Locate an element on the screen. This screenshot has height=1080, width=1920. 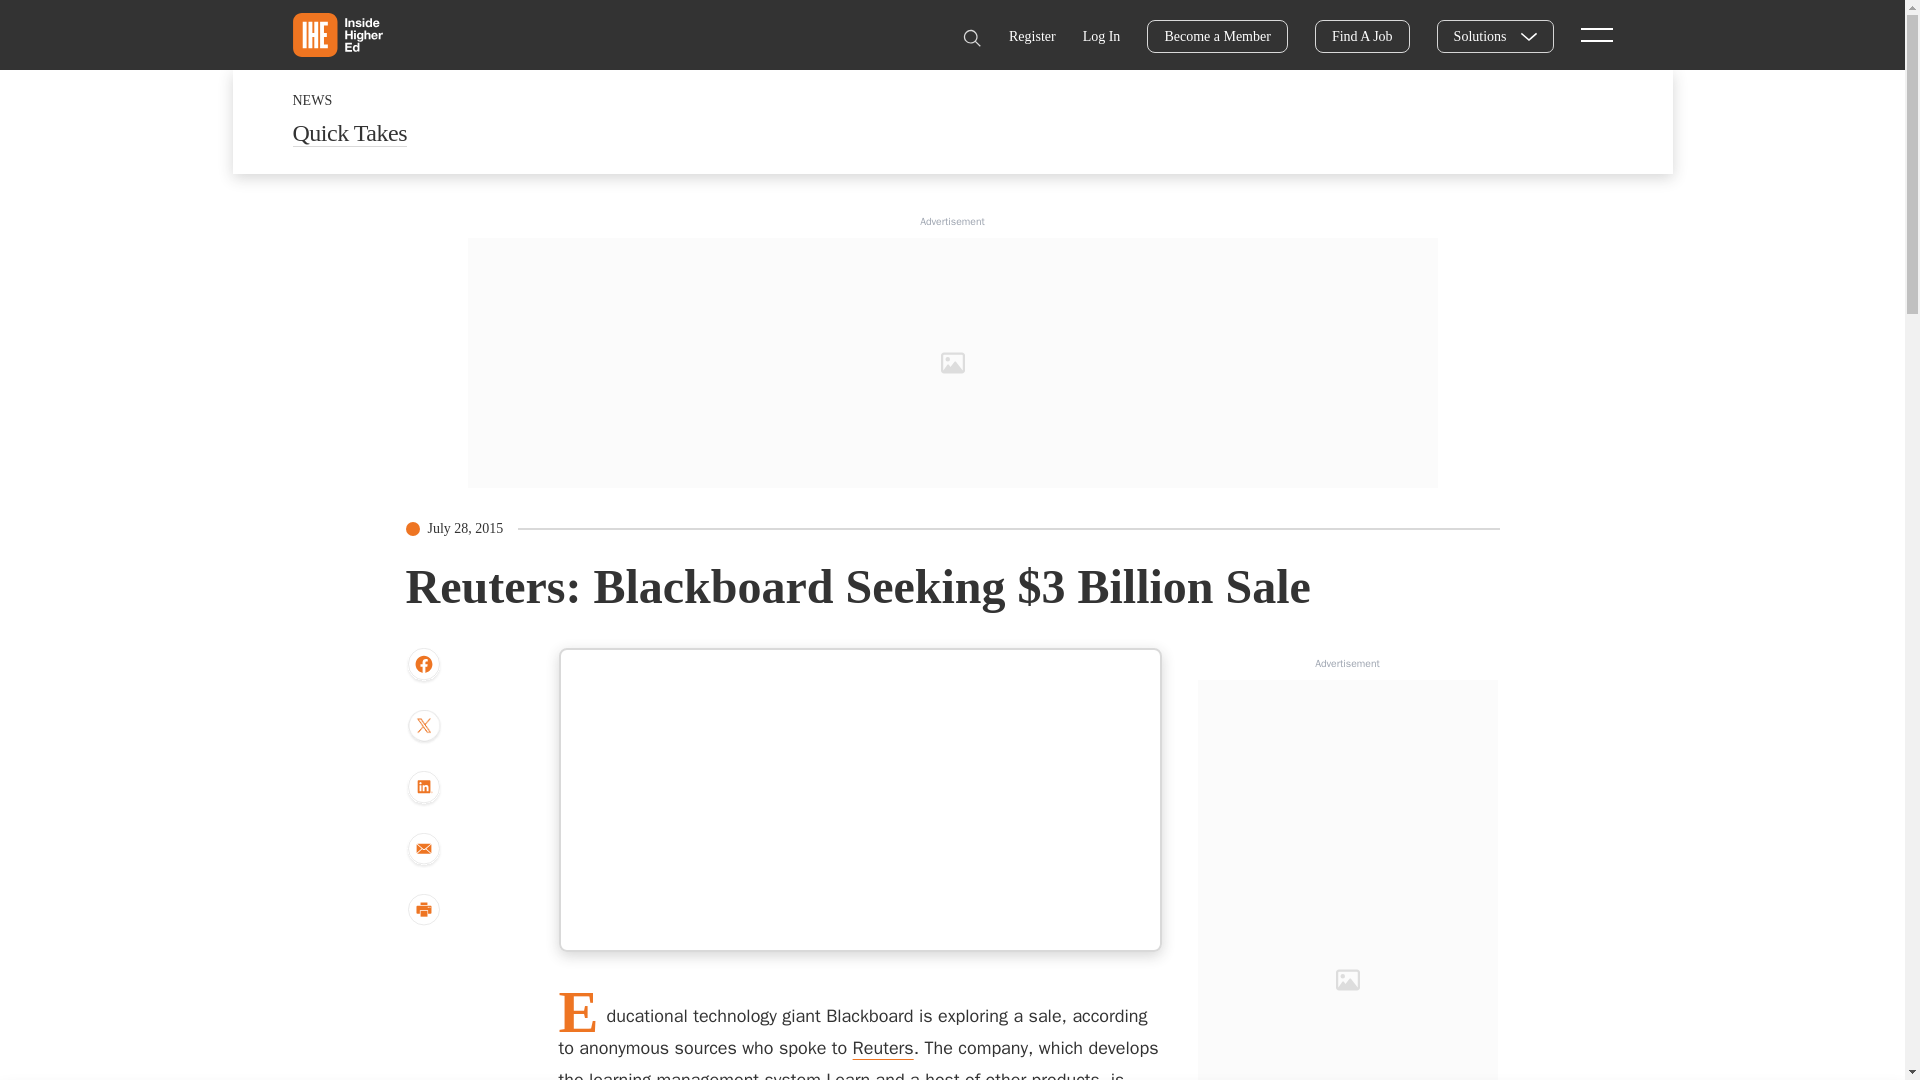
Home is located at coordinates (336, 34).